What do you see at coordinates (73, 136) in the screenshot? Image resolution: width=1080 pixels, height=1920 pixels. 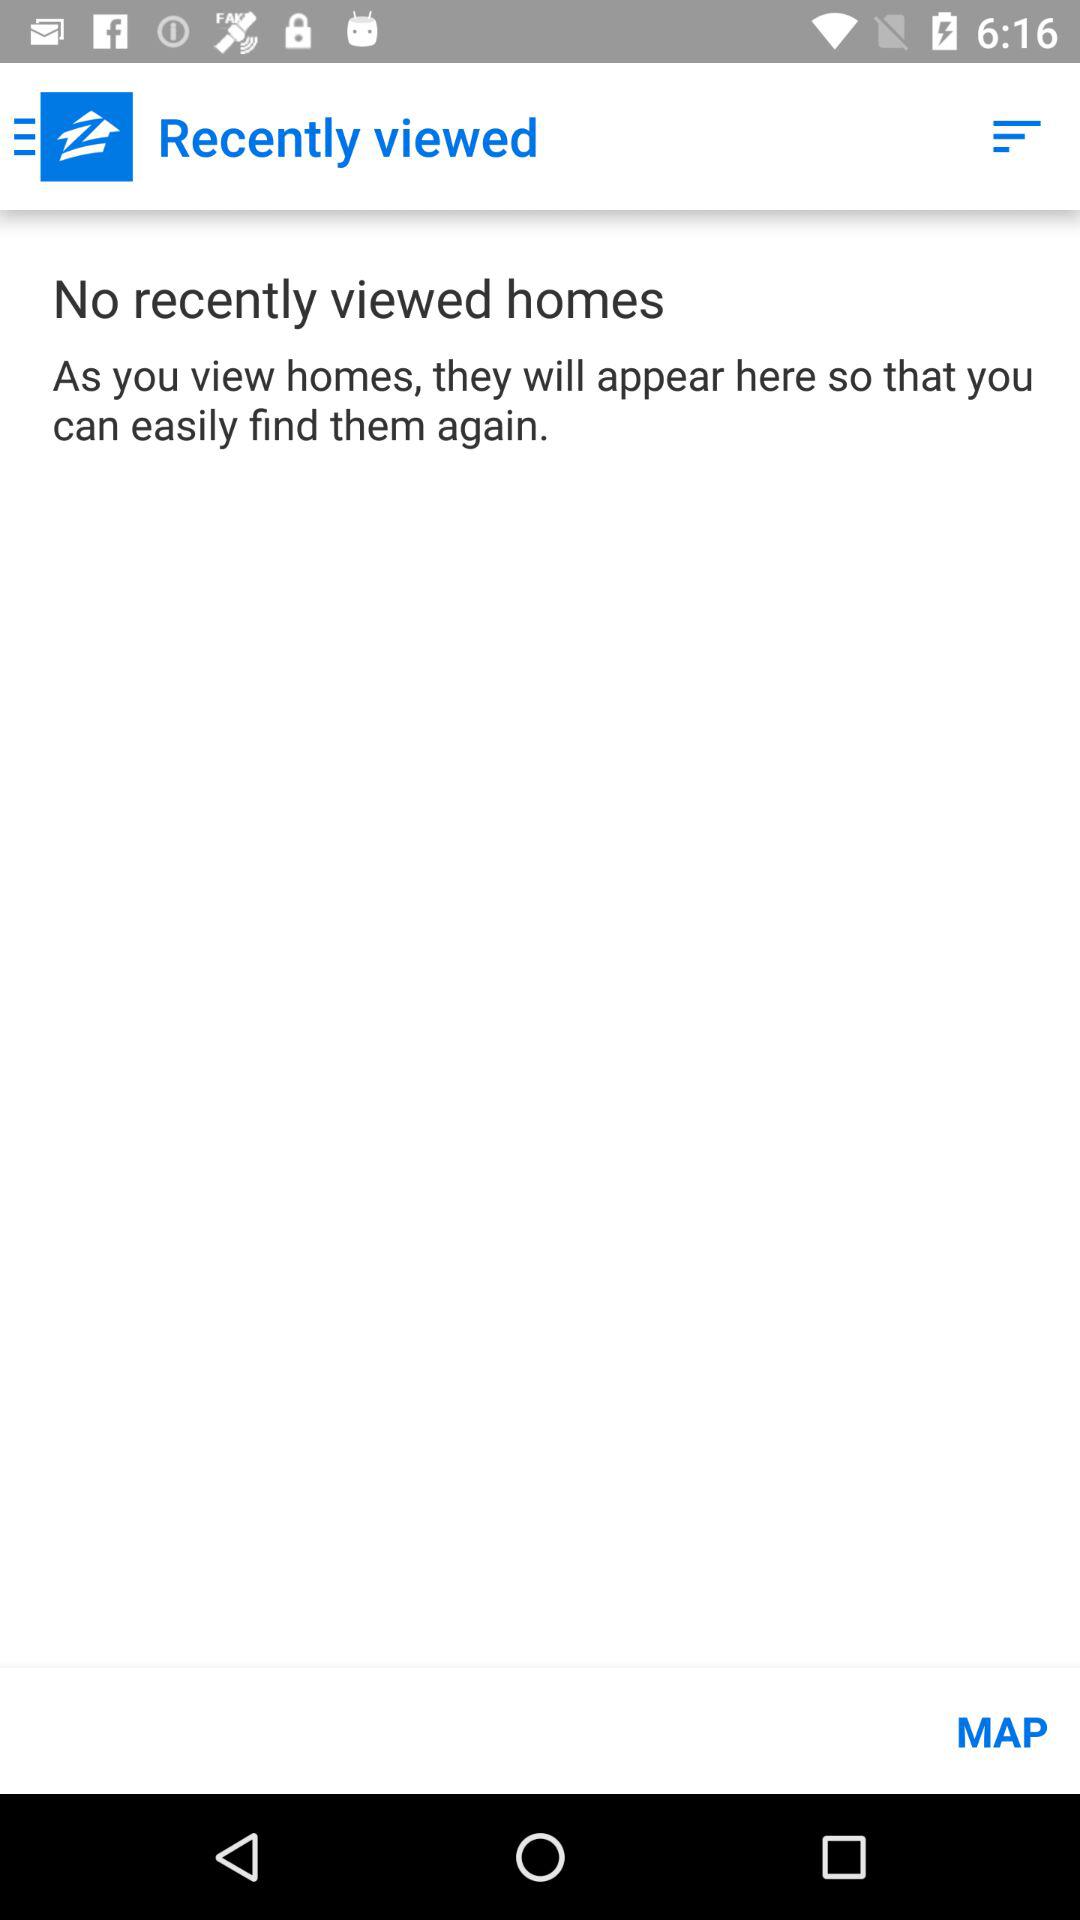 I see `choose app to the left of the recently viewed` at bounding box center [73, 136].